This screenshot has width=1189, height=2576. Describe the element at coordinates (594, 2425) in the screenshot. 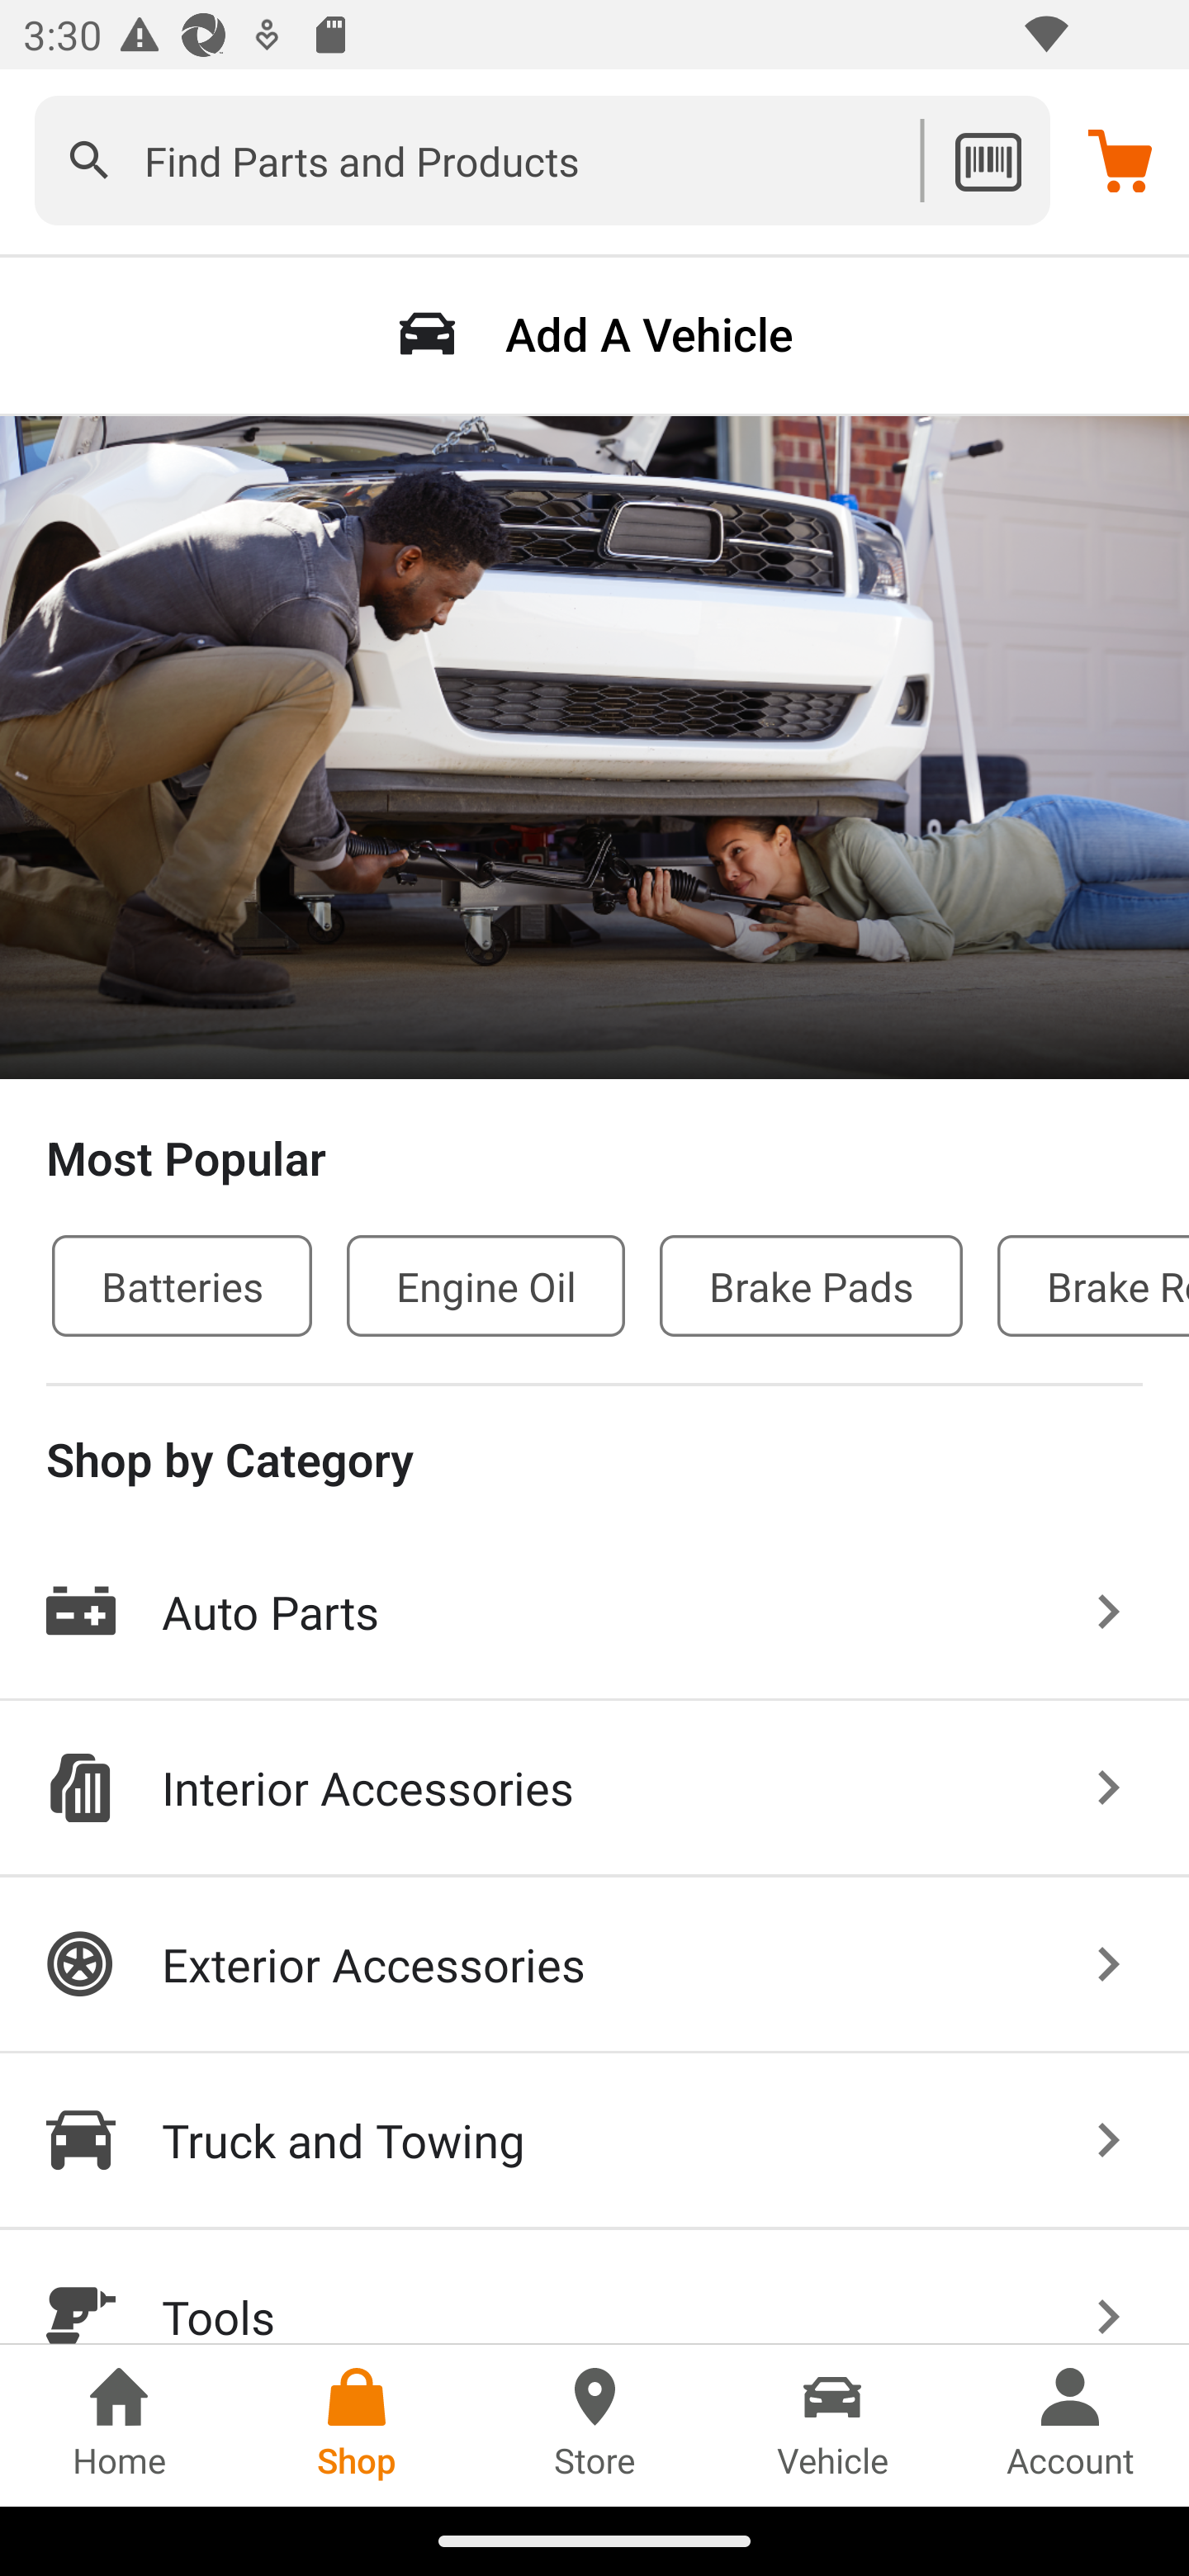

I see `Store` at that location.